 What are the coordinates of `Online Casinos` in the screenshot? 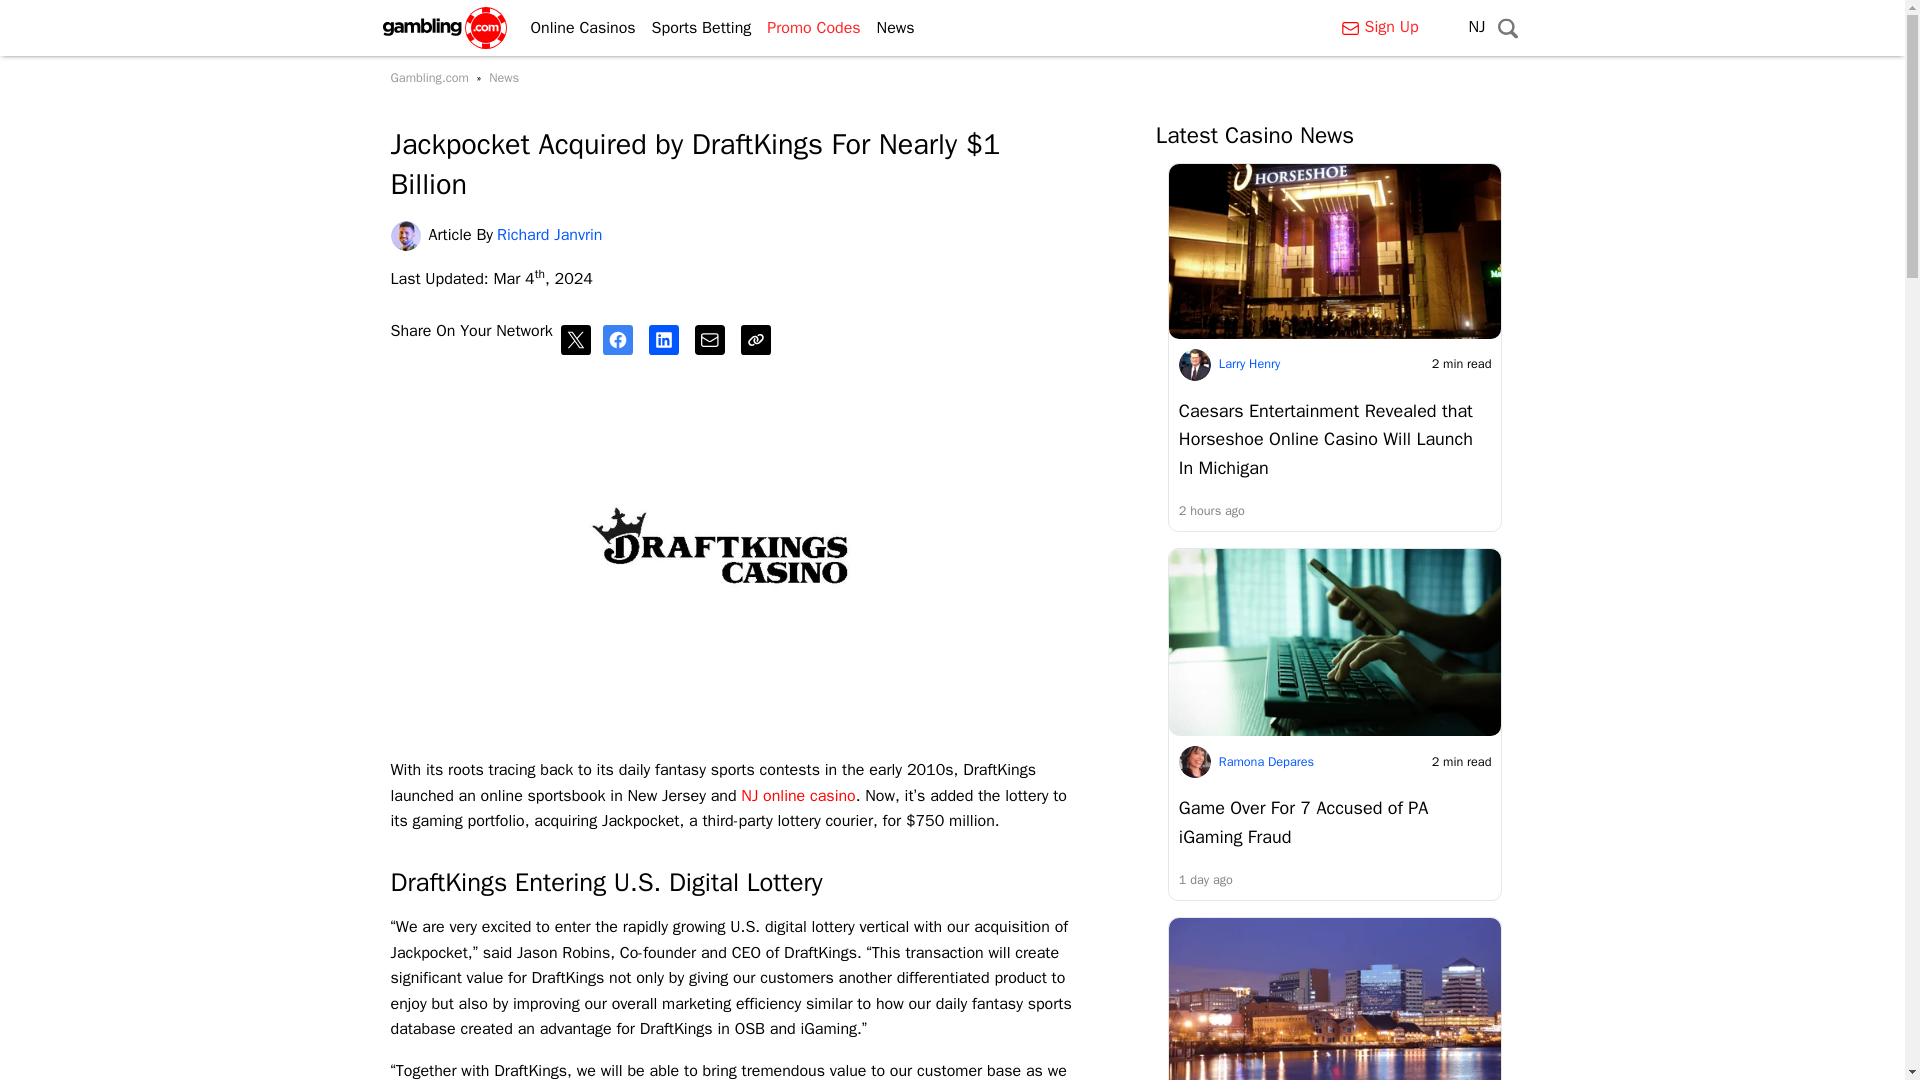 It's located at (574, 28).